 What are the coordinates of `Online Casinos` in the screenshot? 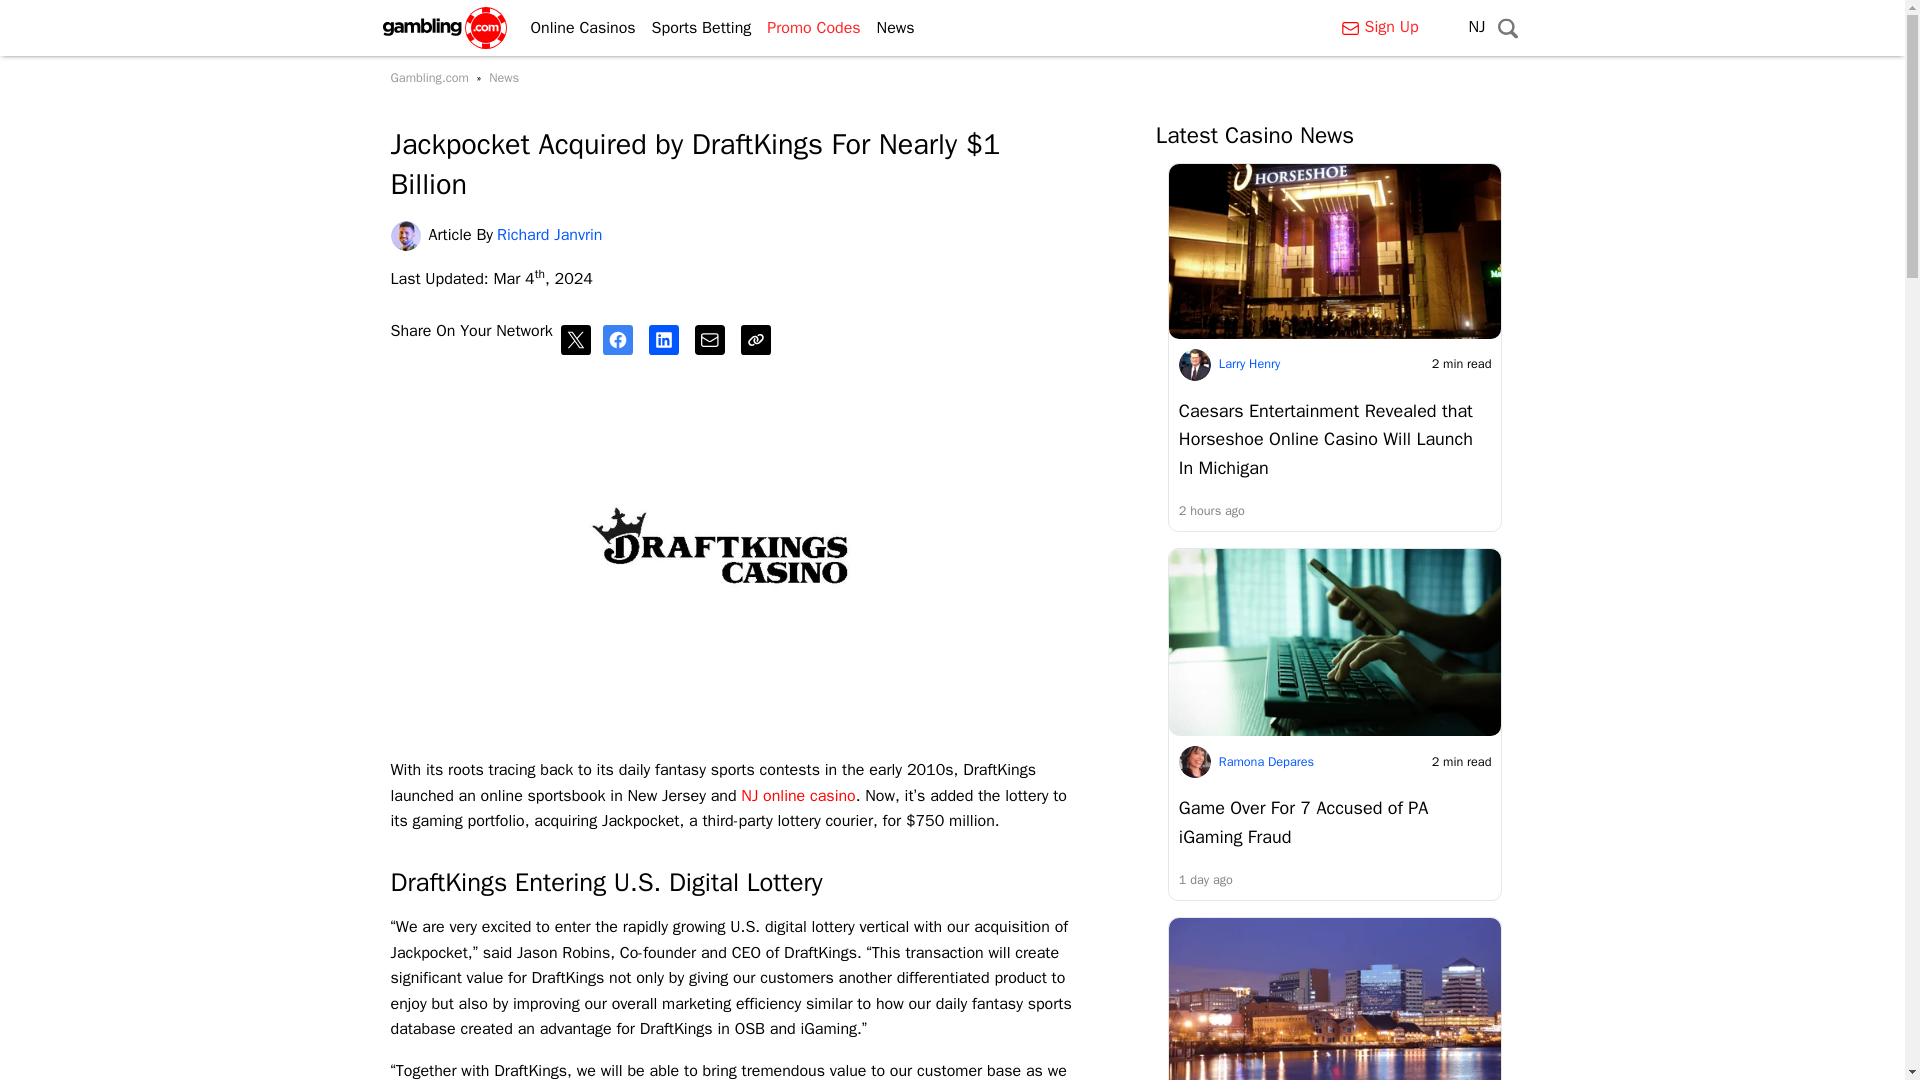 It's located at (574, 28).